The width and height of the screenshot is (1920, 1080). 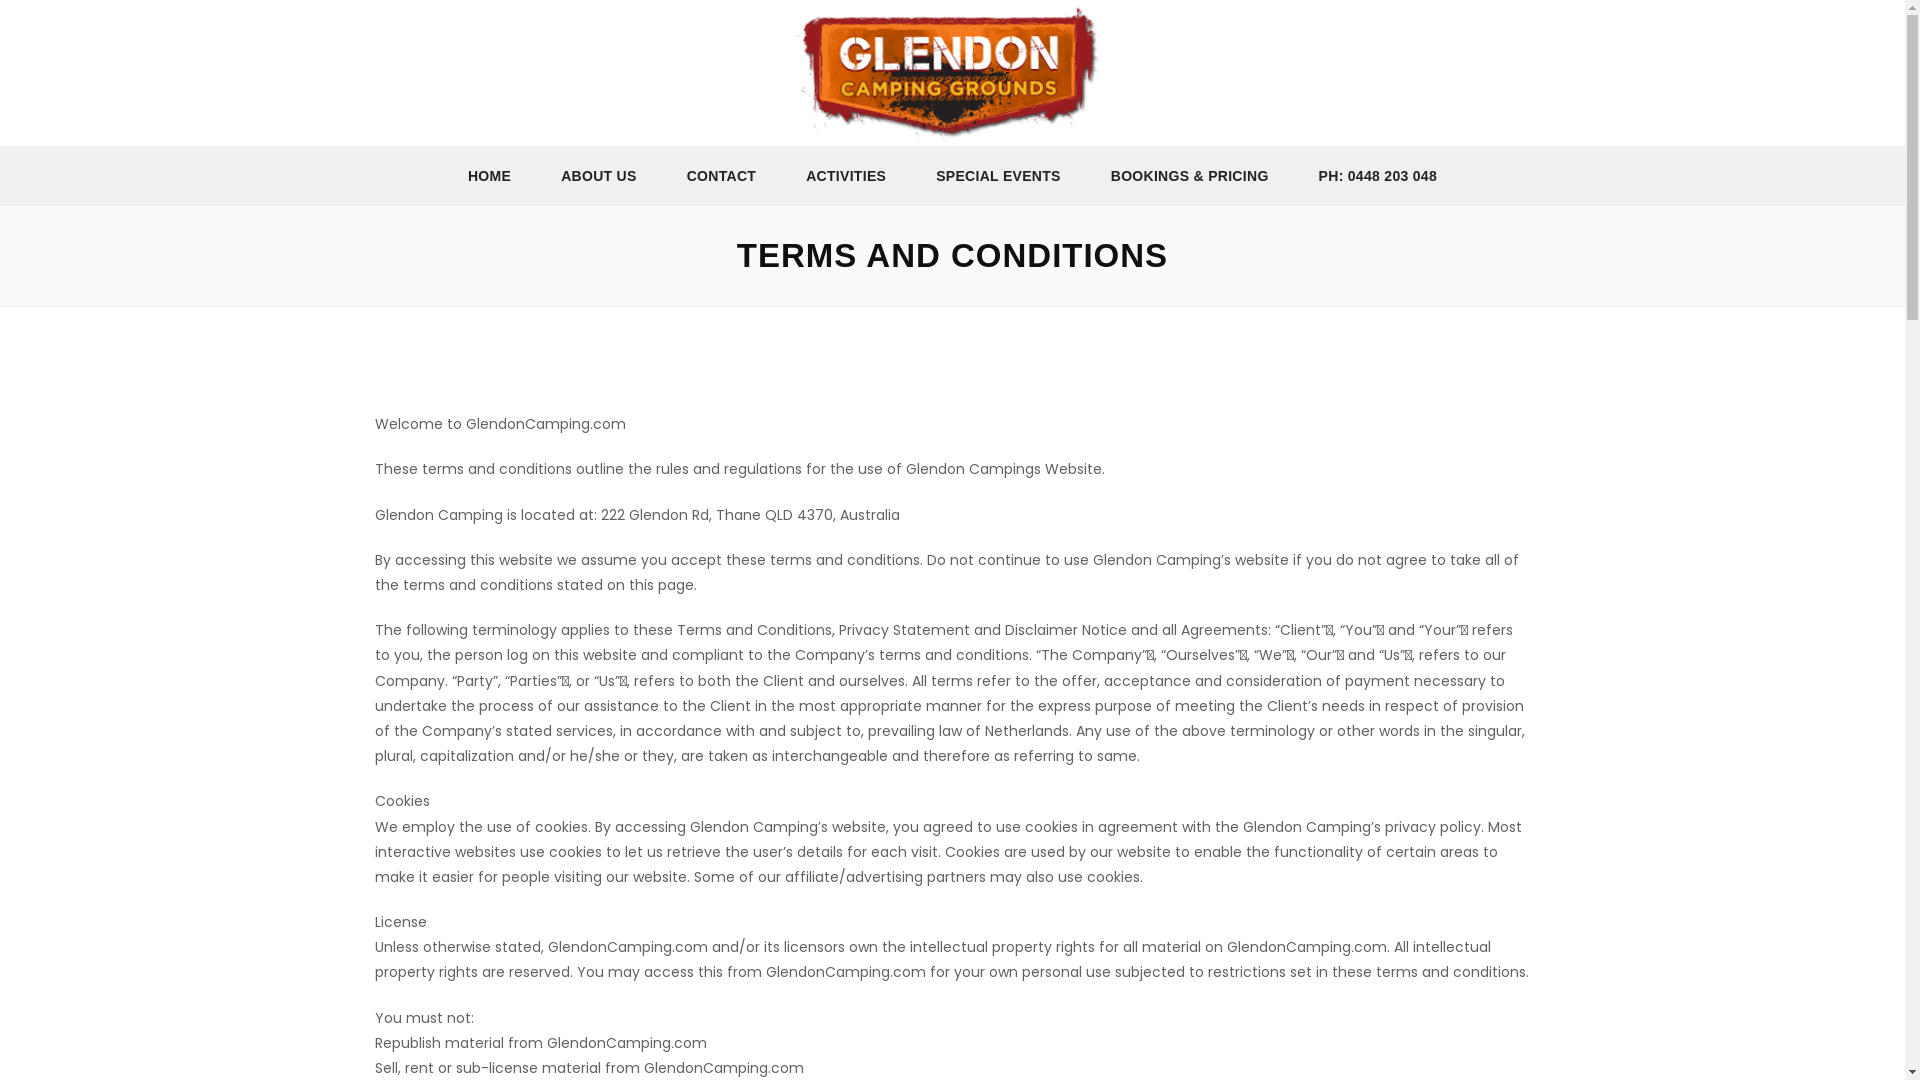 What do you see at coordinates (722, 176) in the screenshot?
I see `CONTACT` at bounding box center [722, 176].